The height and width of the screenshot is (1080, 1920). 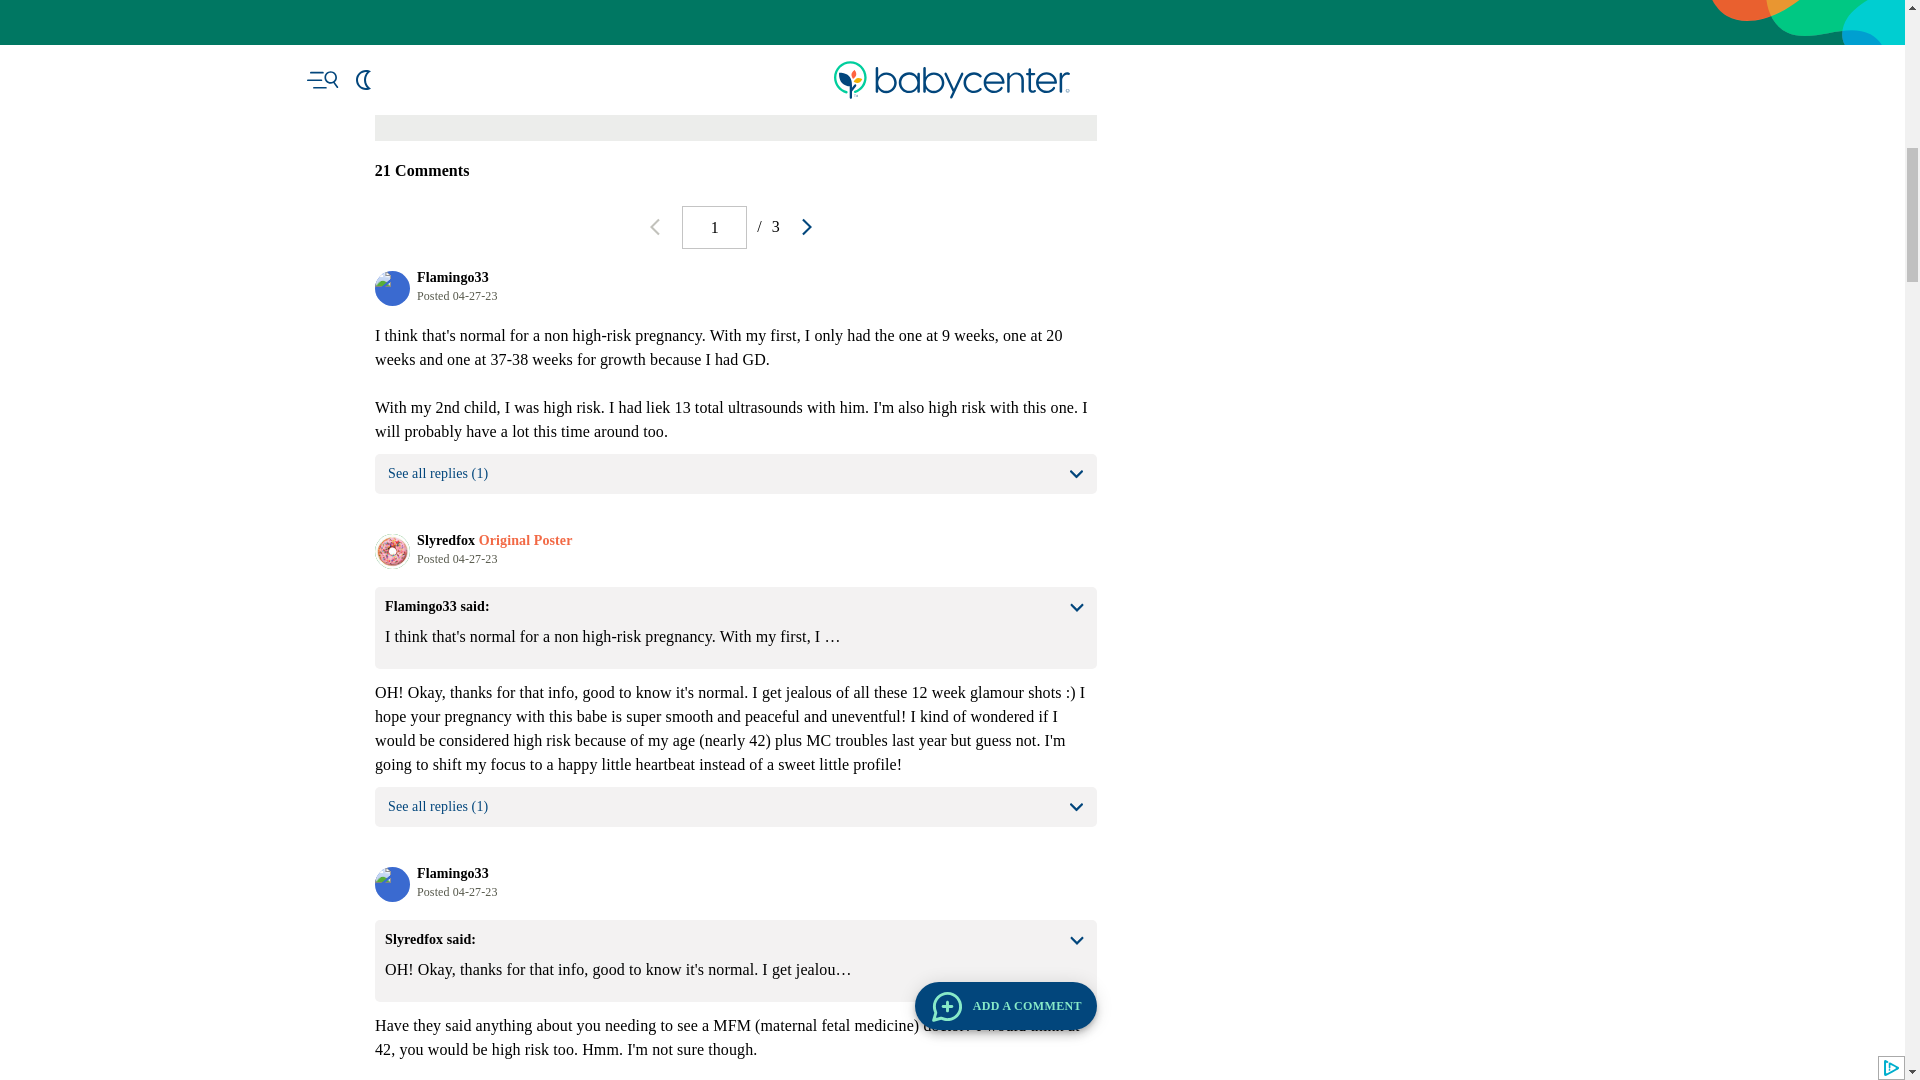 I want to click on 1, so click(x=714, y=228).